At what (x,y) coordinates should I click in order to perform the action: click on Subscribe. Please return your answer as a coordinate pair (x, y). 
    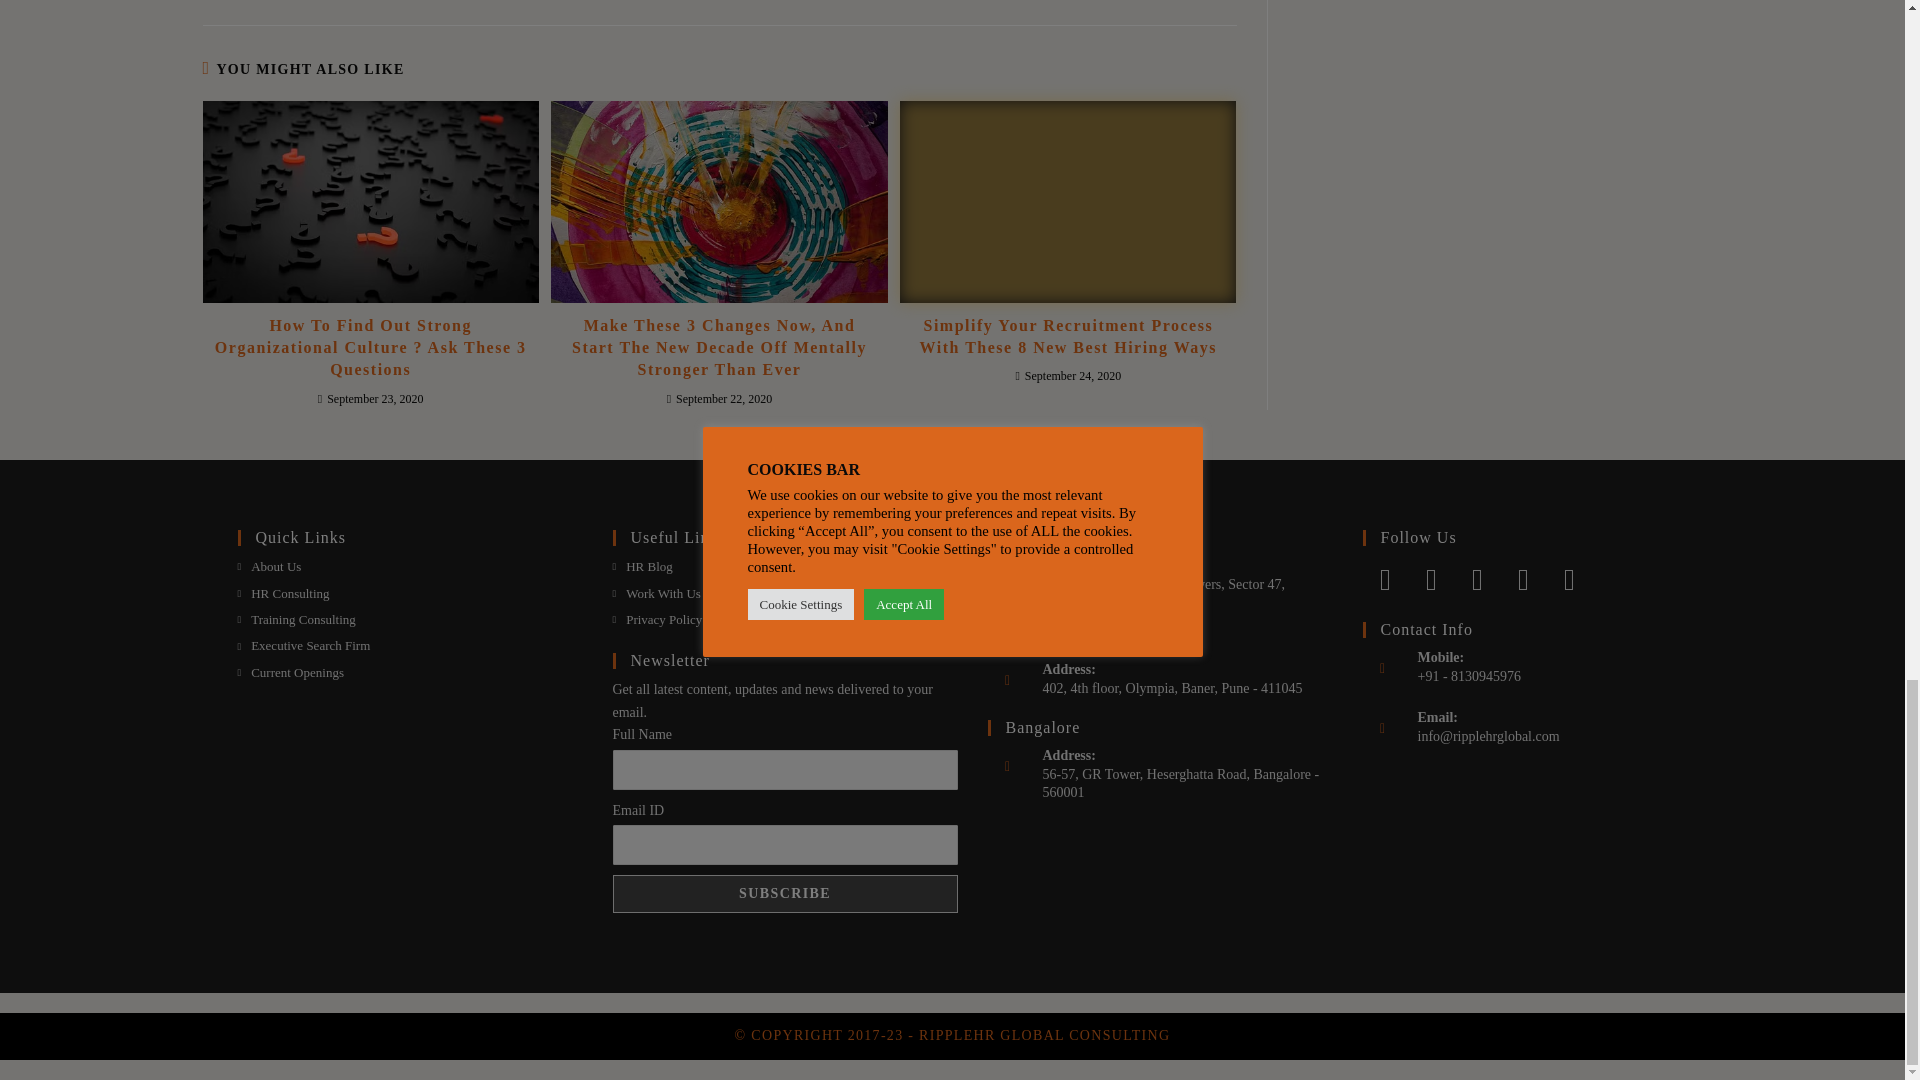
    Looking at the image, I should click on (784, 893).